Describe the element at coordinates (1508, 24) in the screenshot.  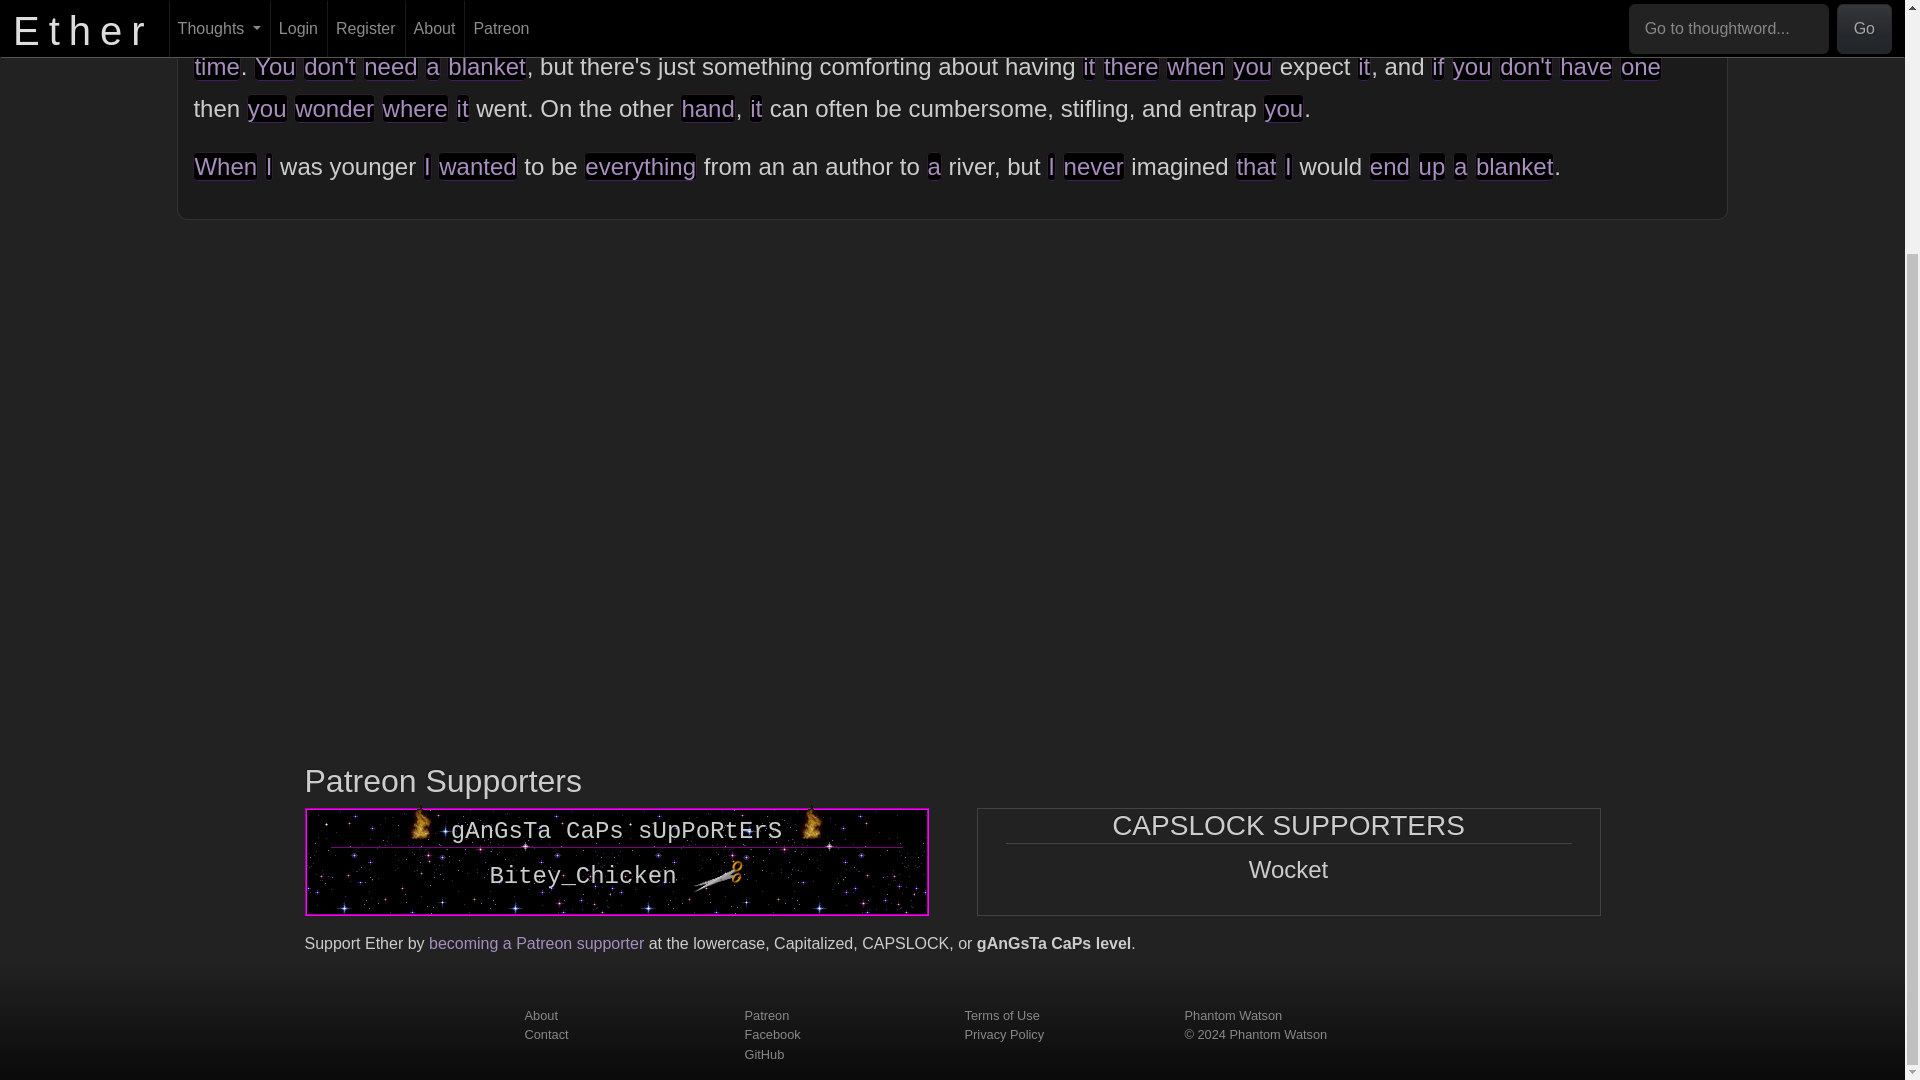
I see `blanket` at that location.